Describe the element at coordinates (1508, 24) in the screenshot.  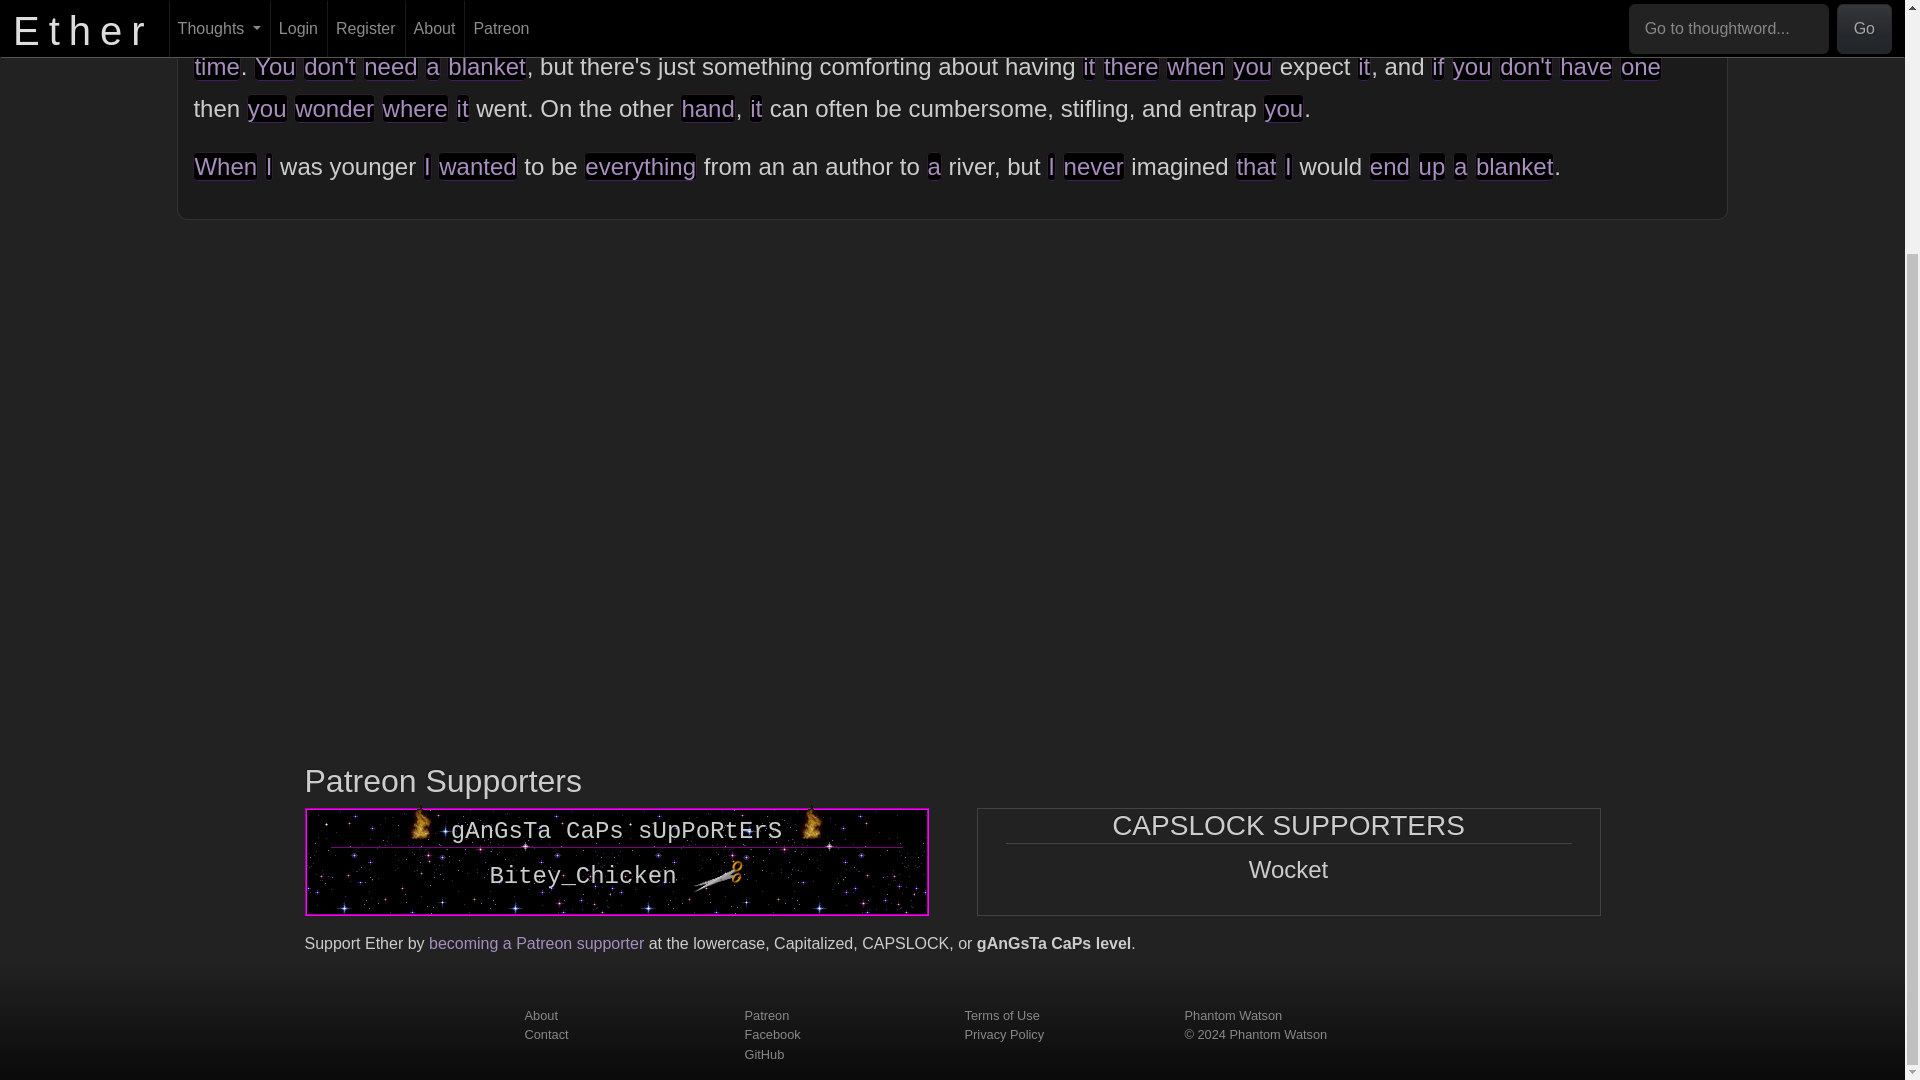
I see `blanket` at that location.